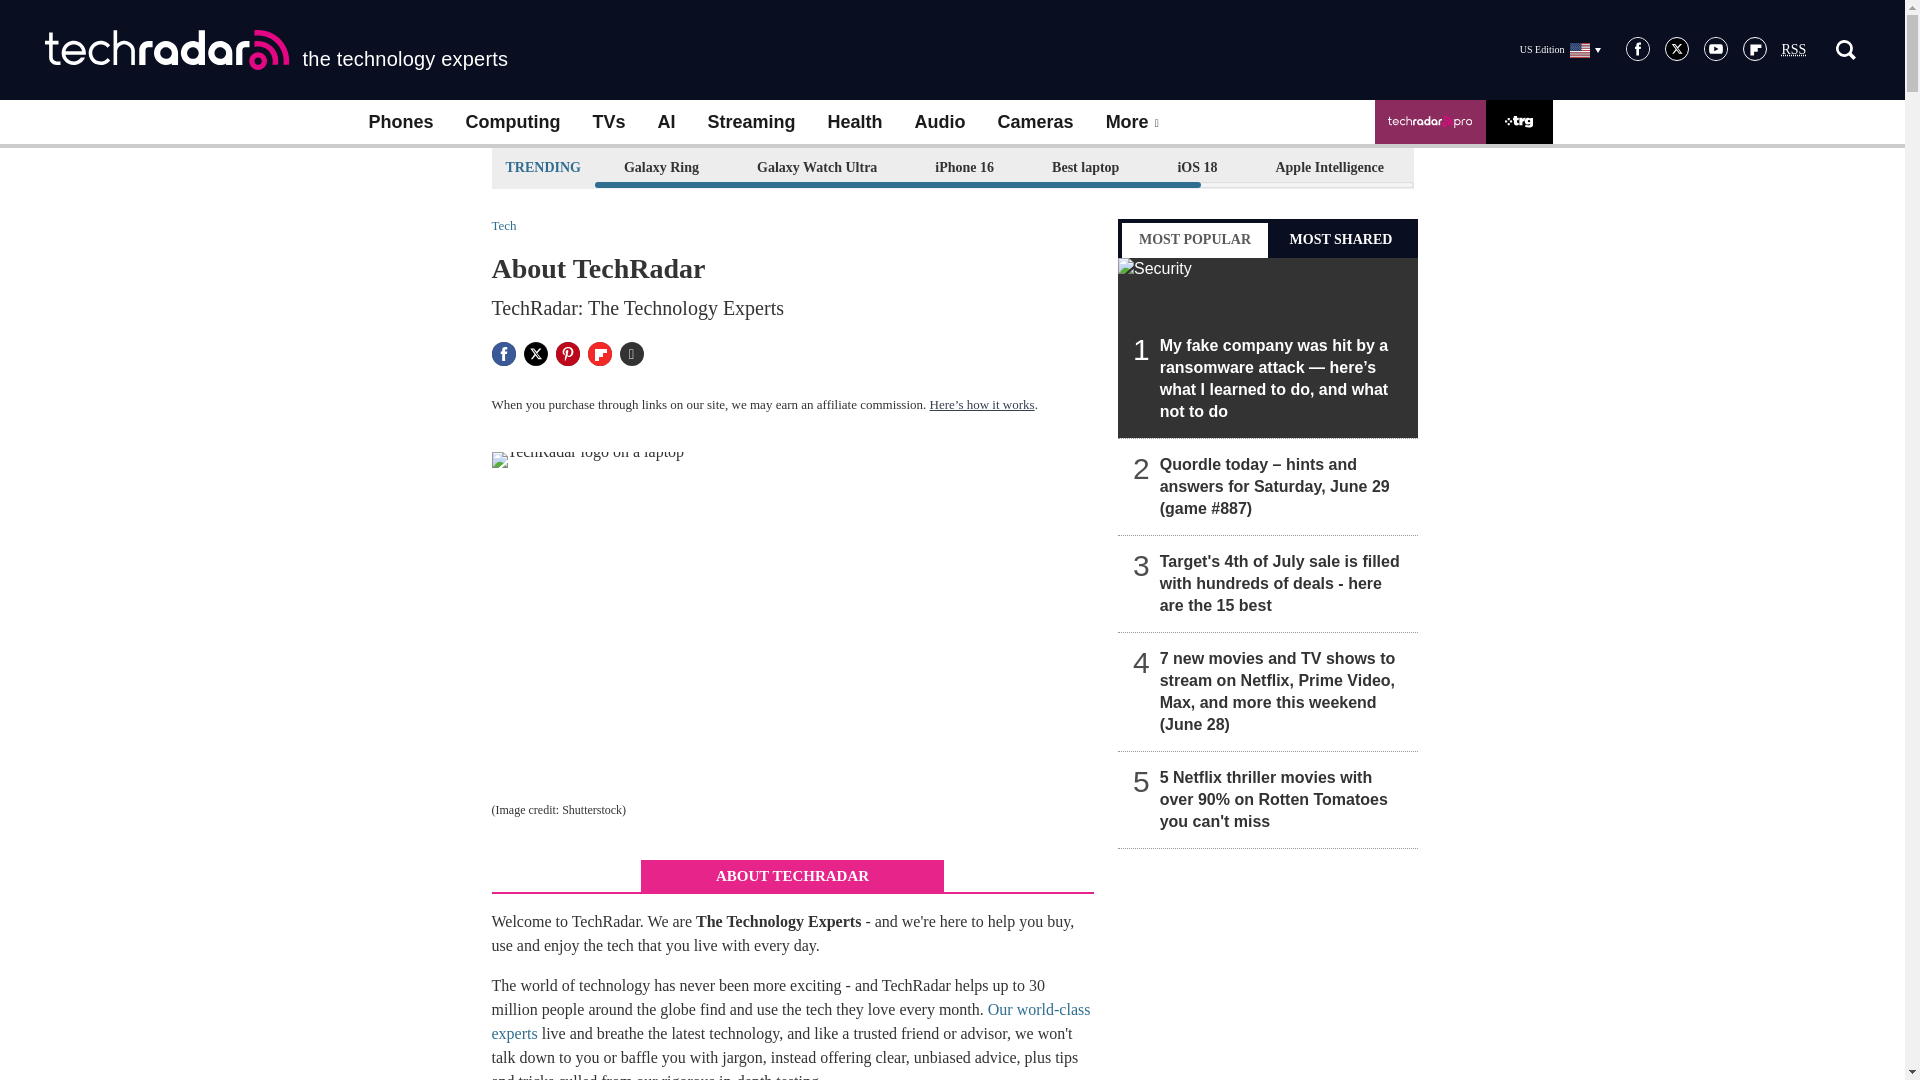 This screenshot has width=1920, height=1080. Describe the element at coordinates (666, 122) in the screenshot. I see `AI` at that location.